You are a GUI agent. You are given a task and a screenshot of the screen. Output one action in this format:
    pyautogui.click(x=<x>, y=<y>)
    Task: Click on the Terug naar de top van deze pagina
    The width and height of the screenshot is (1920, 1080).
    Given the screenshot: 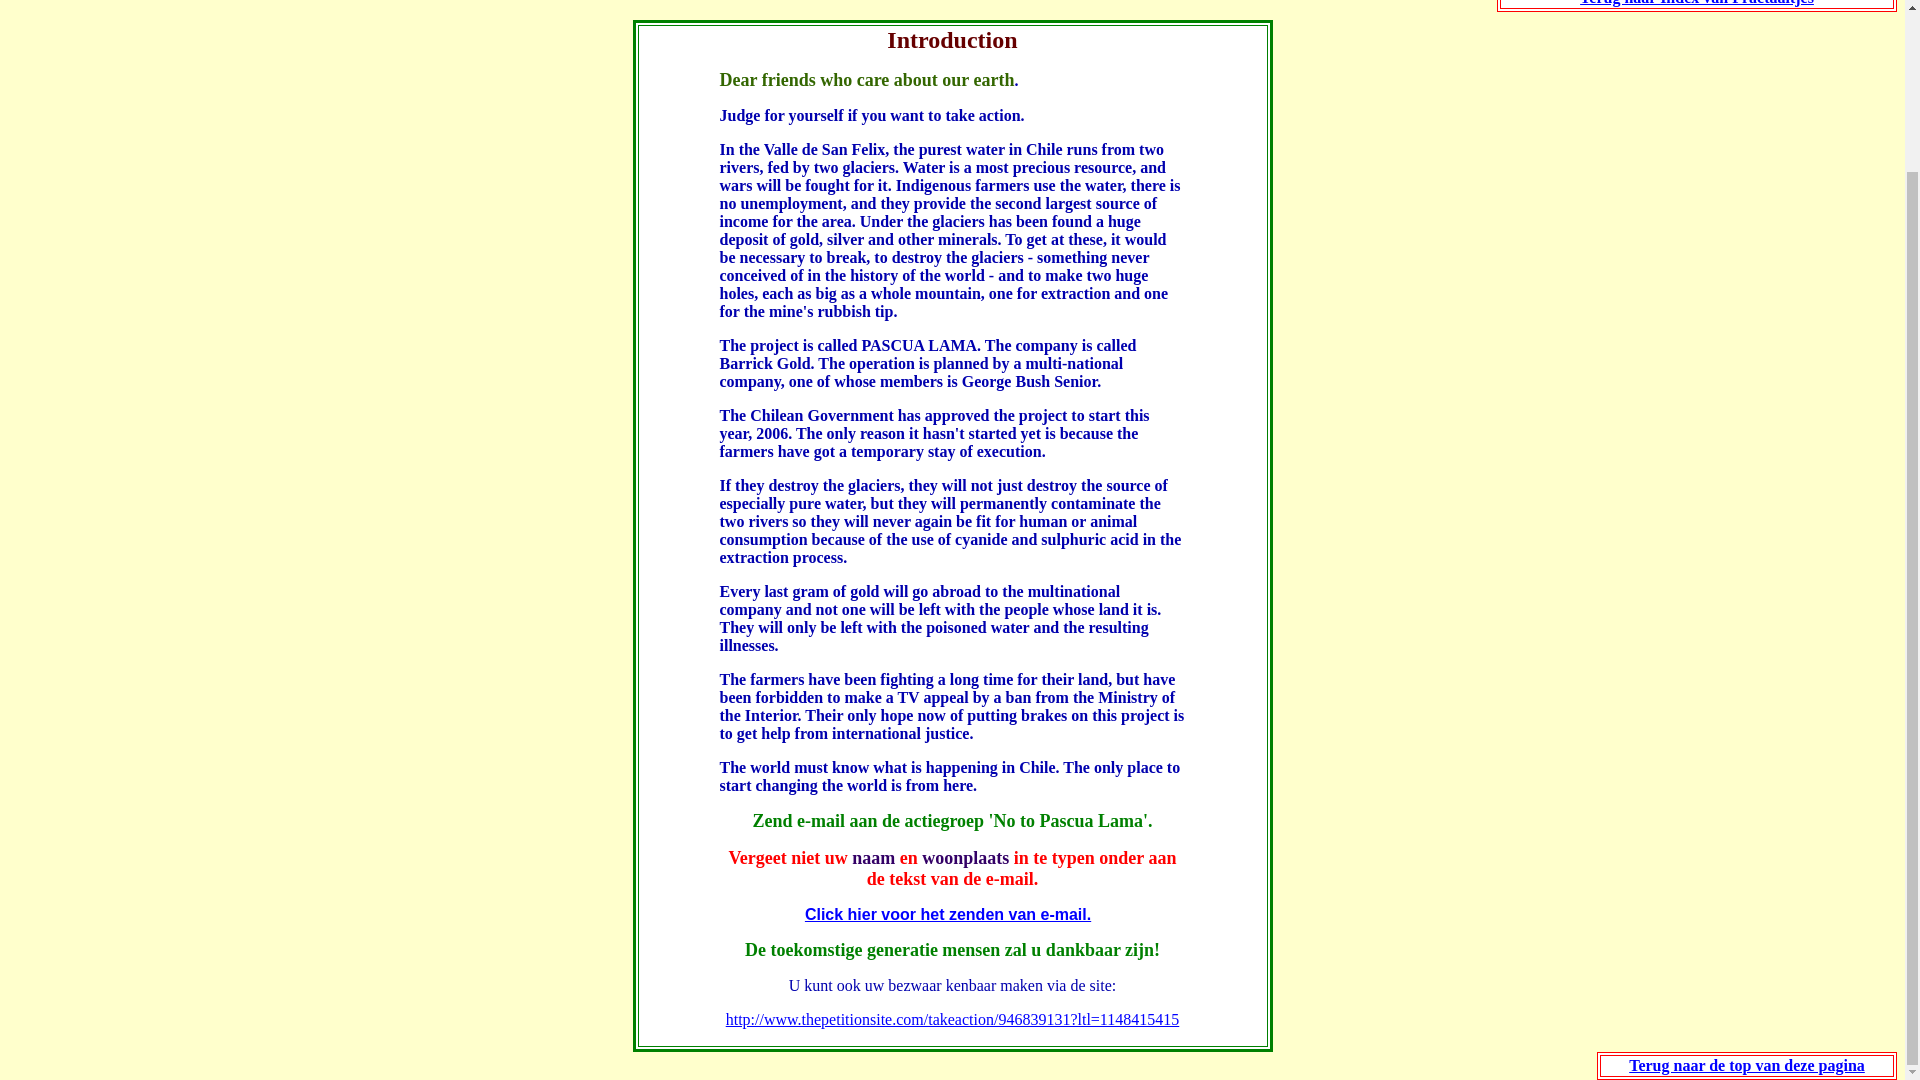 What is the action you would take?
    pyautogui.click(x=1746, y=1065)
    